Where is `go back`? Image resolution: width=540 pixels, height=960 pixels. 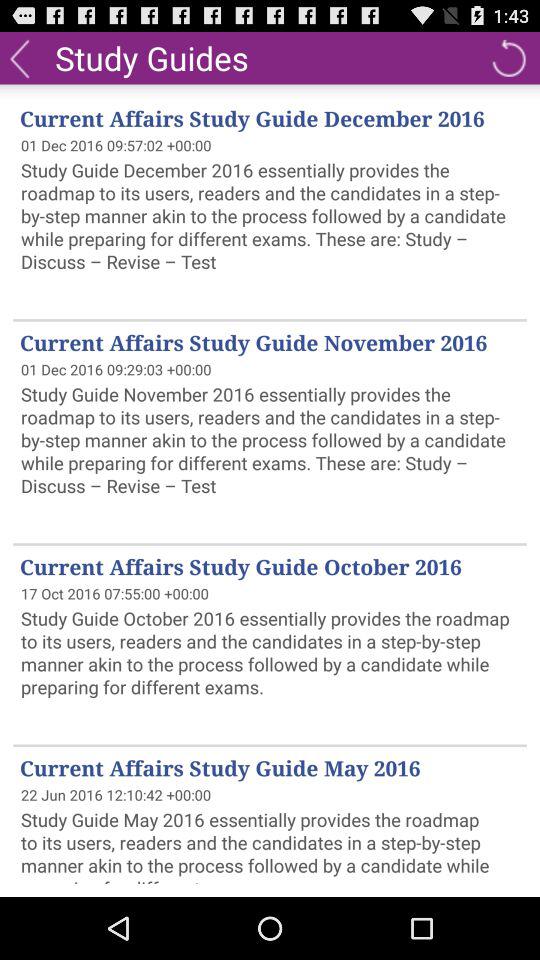 go back is located at coordinates (20, 58).